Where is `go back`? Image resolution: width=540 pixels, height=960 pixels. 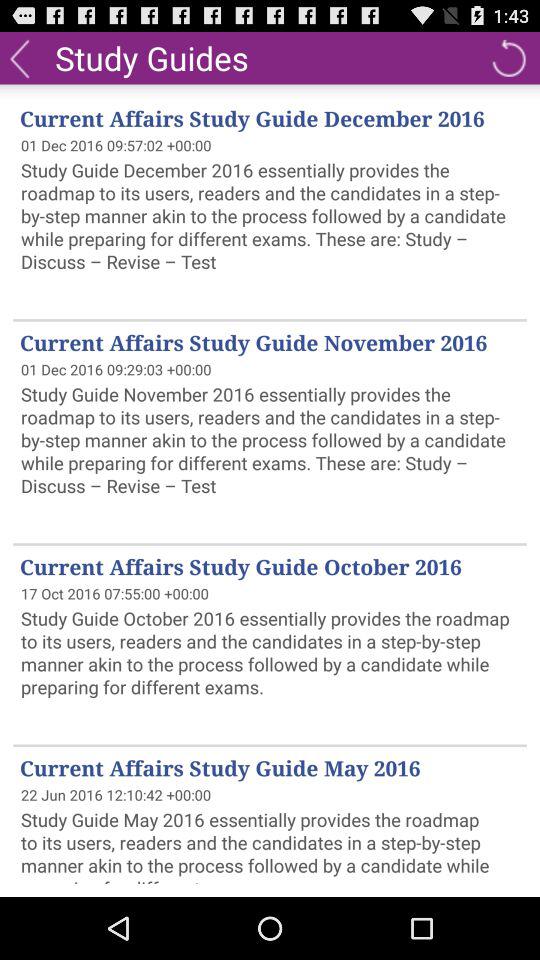 go back is located at coordinates (20, 58).